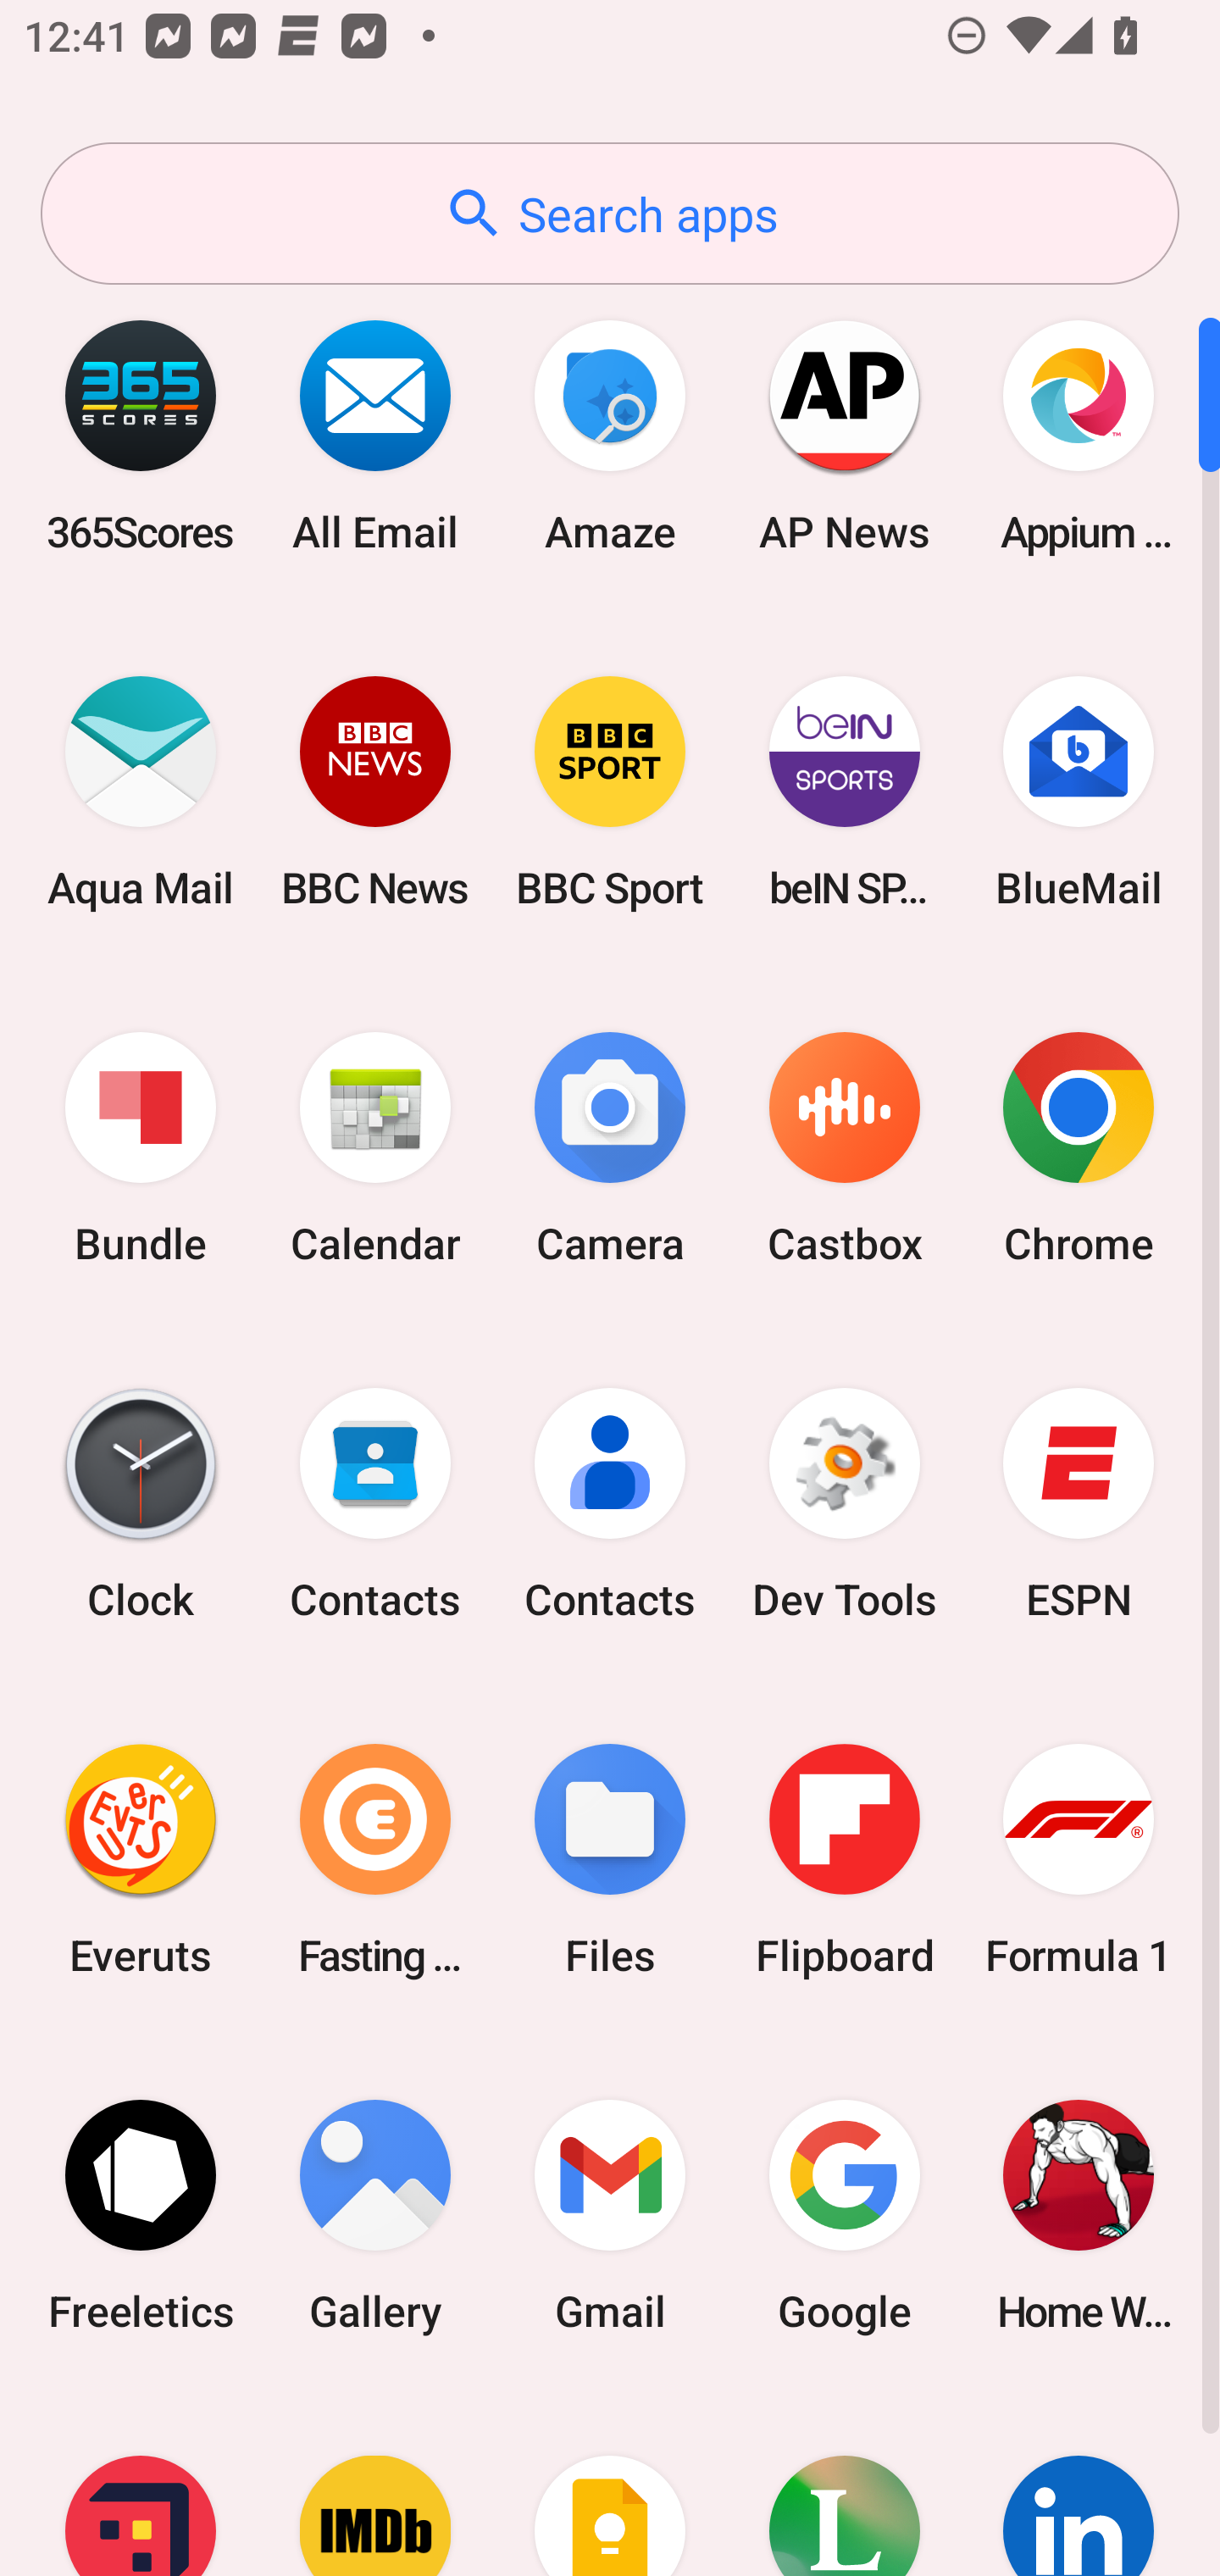  What do you see at coordinates (141, 2215) in the screenshot?
I see `Freeletics` at bounding box center [141, 2215].